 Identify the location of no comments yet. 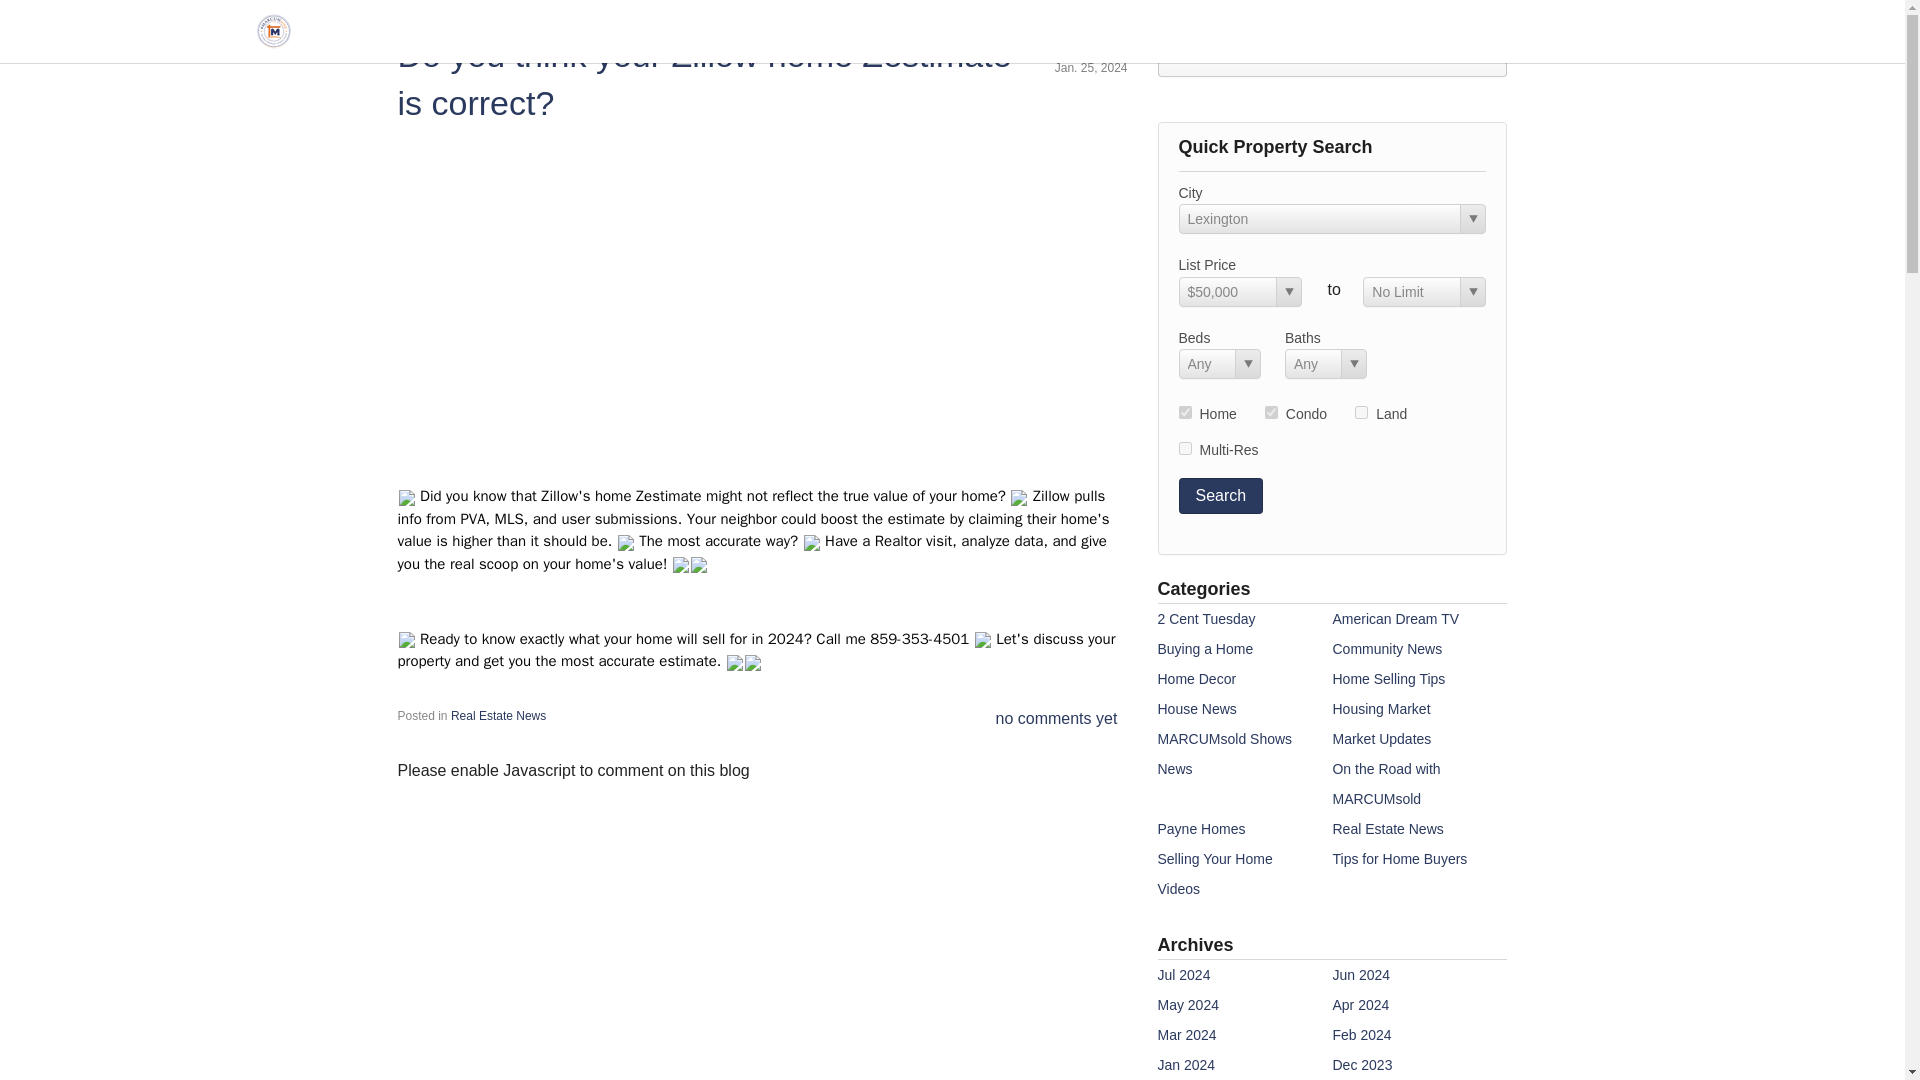
(1056, 718).